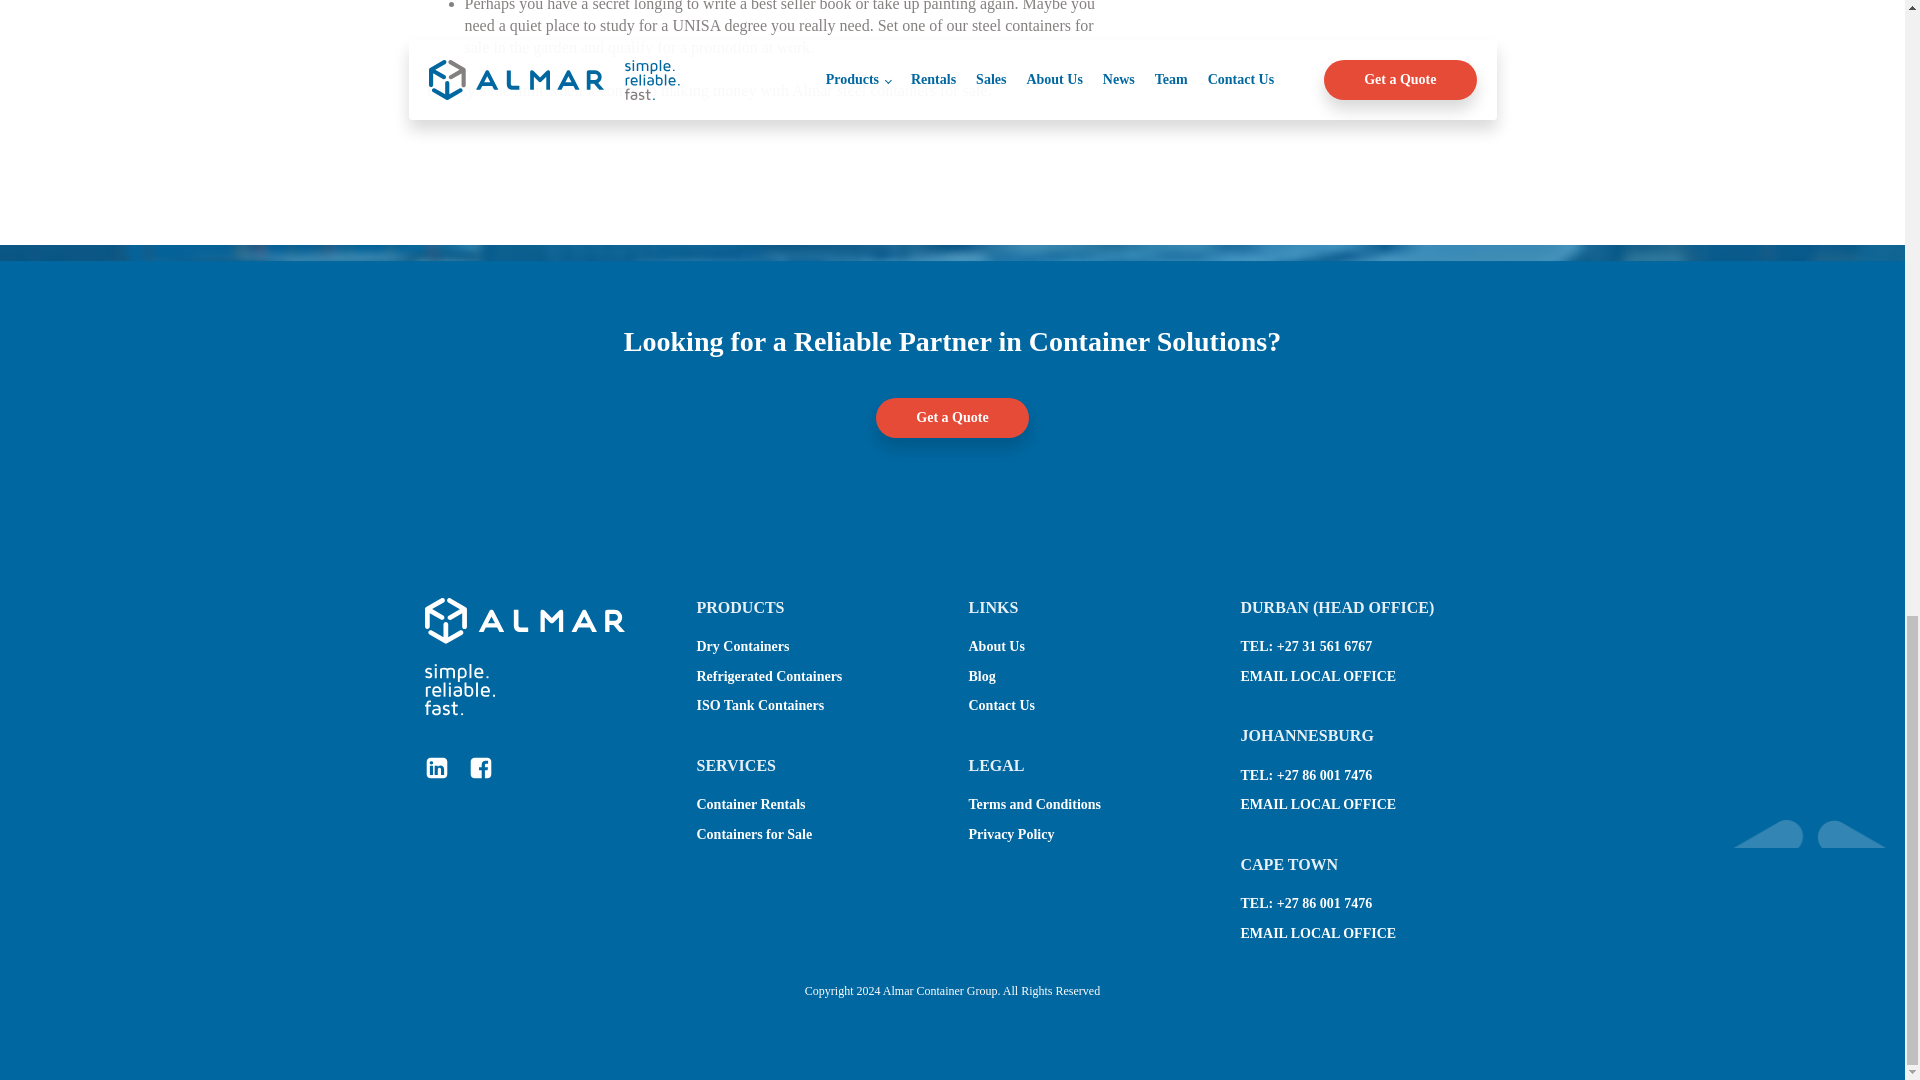 Image resolution: width=1920 pixels, height=1080 pixels. Describe the element at coordinates (768, 676) in the screenshot. I see `Refrigerated Containers` at that location.